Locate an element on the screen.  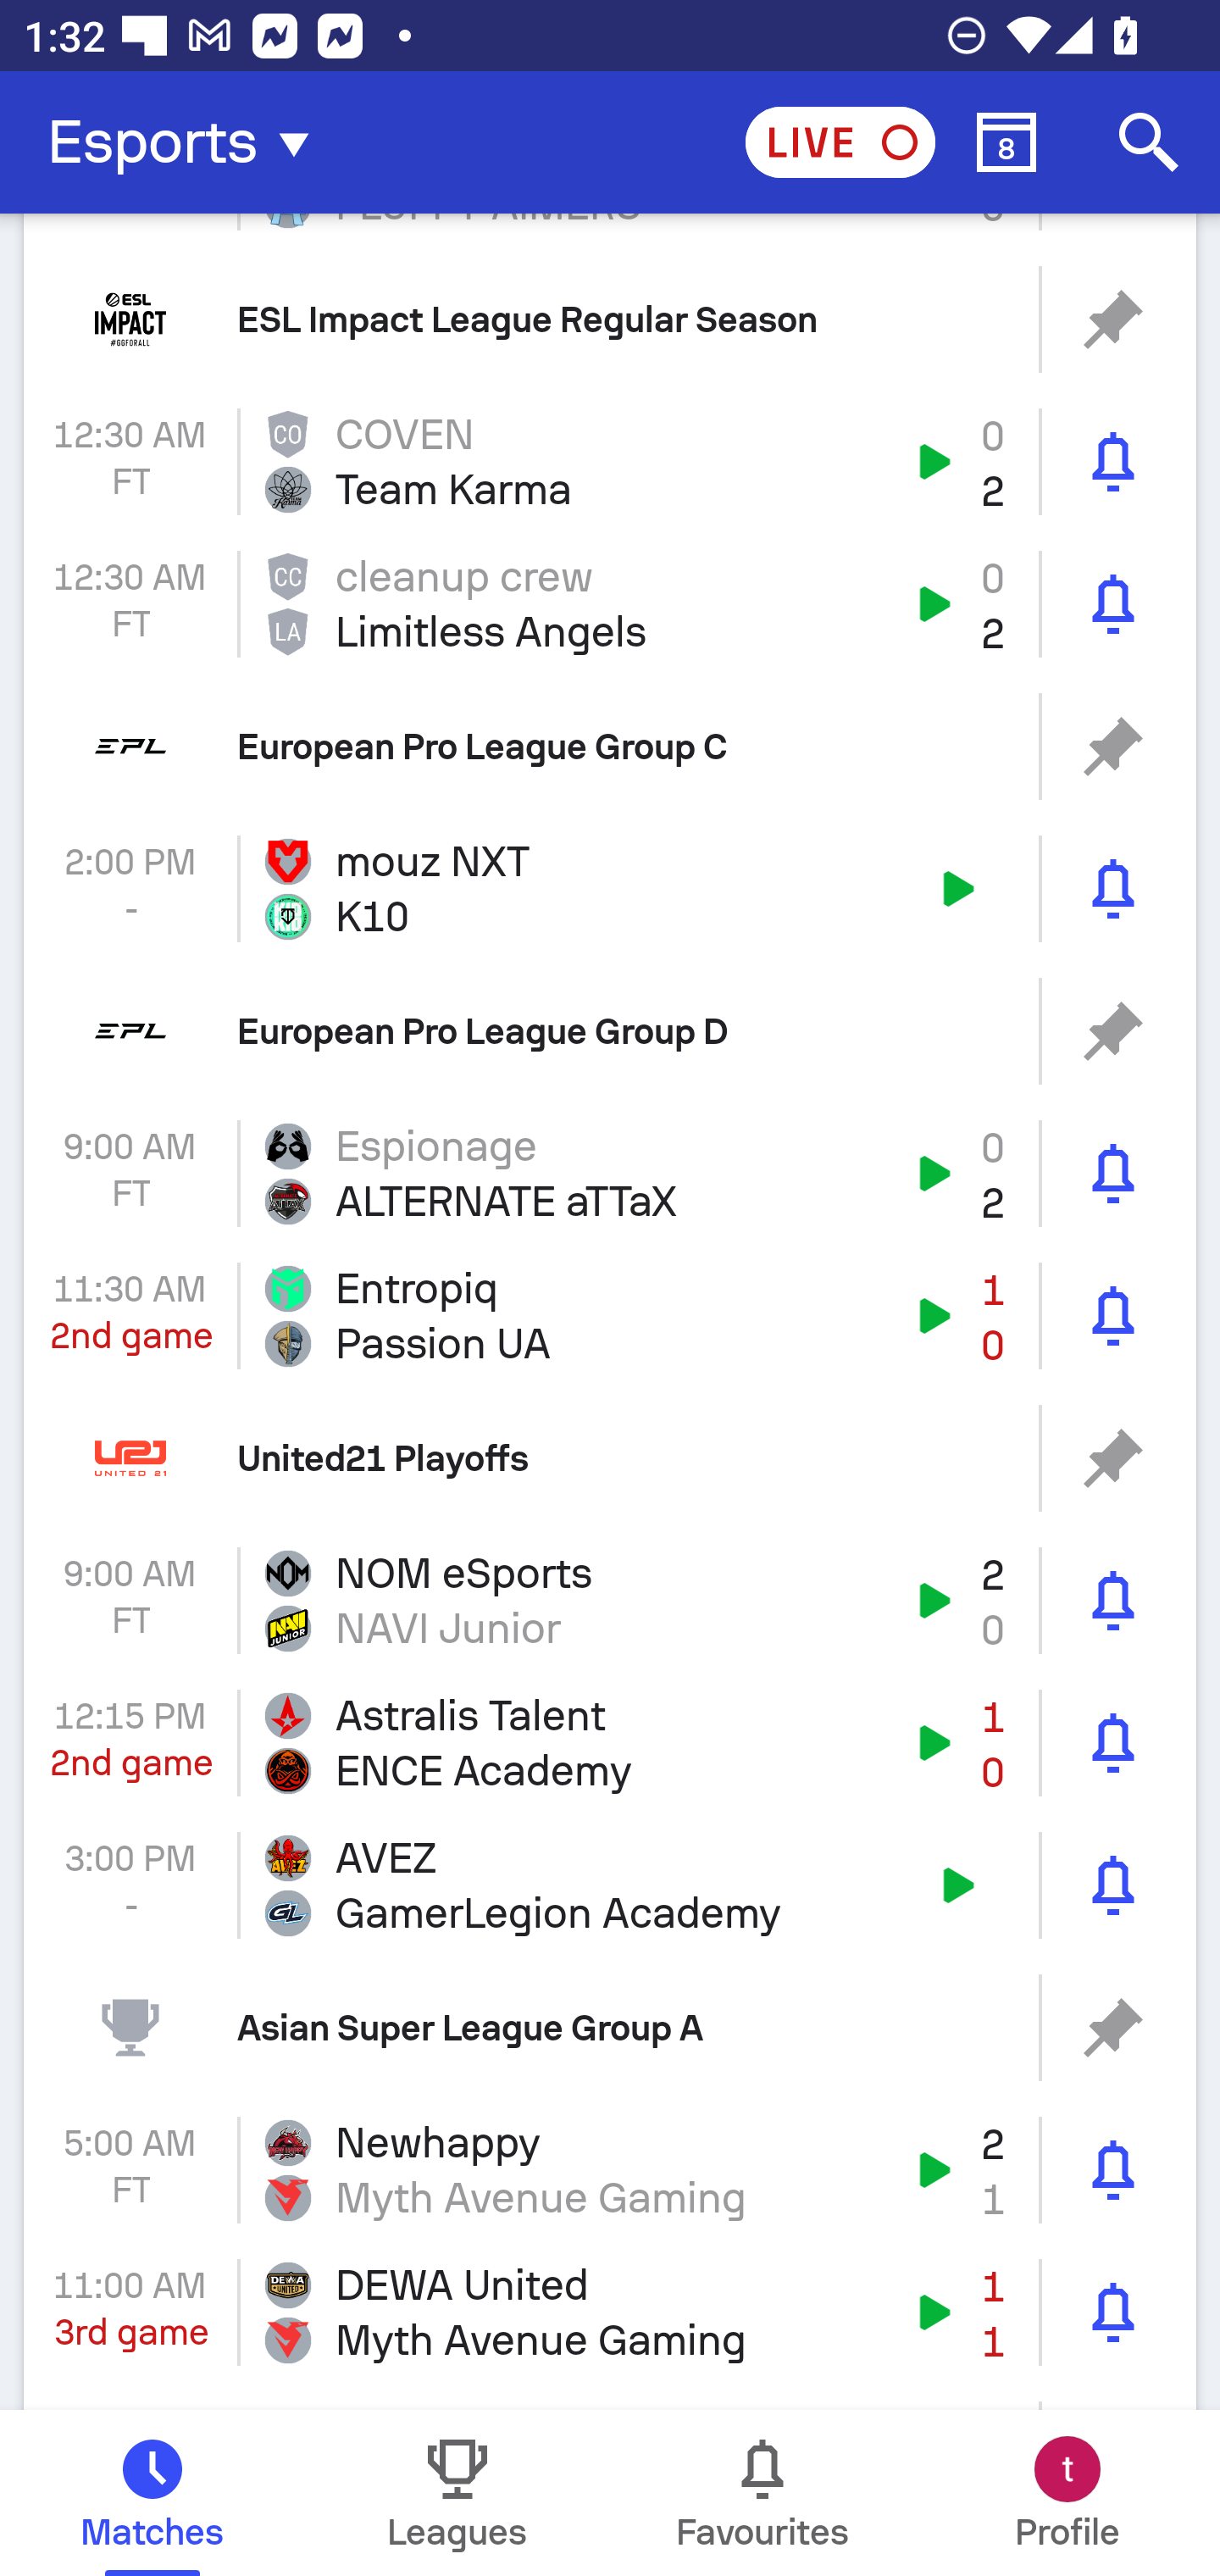
Profile is located at coordinates (1067, 2493).